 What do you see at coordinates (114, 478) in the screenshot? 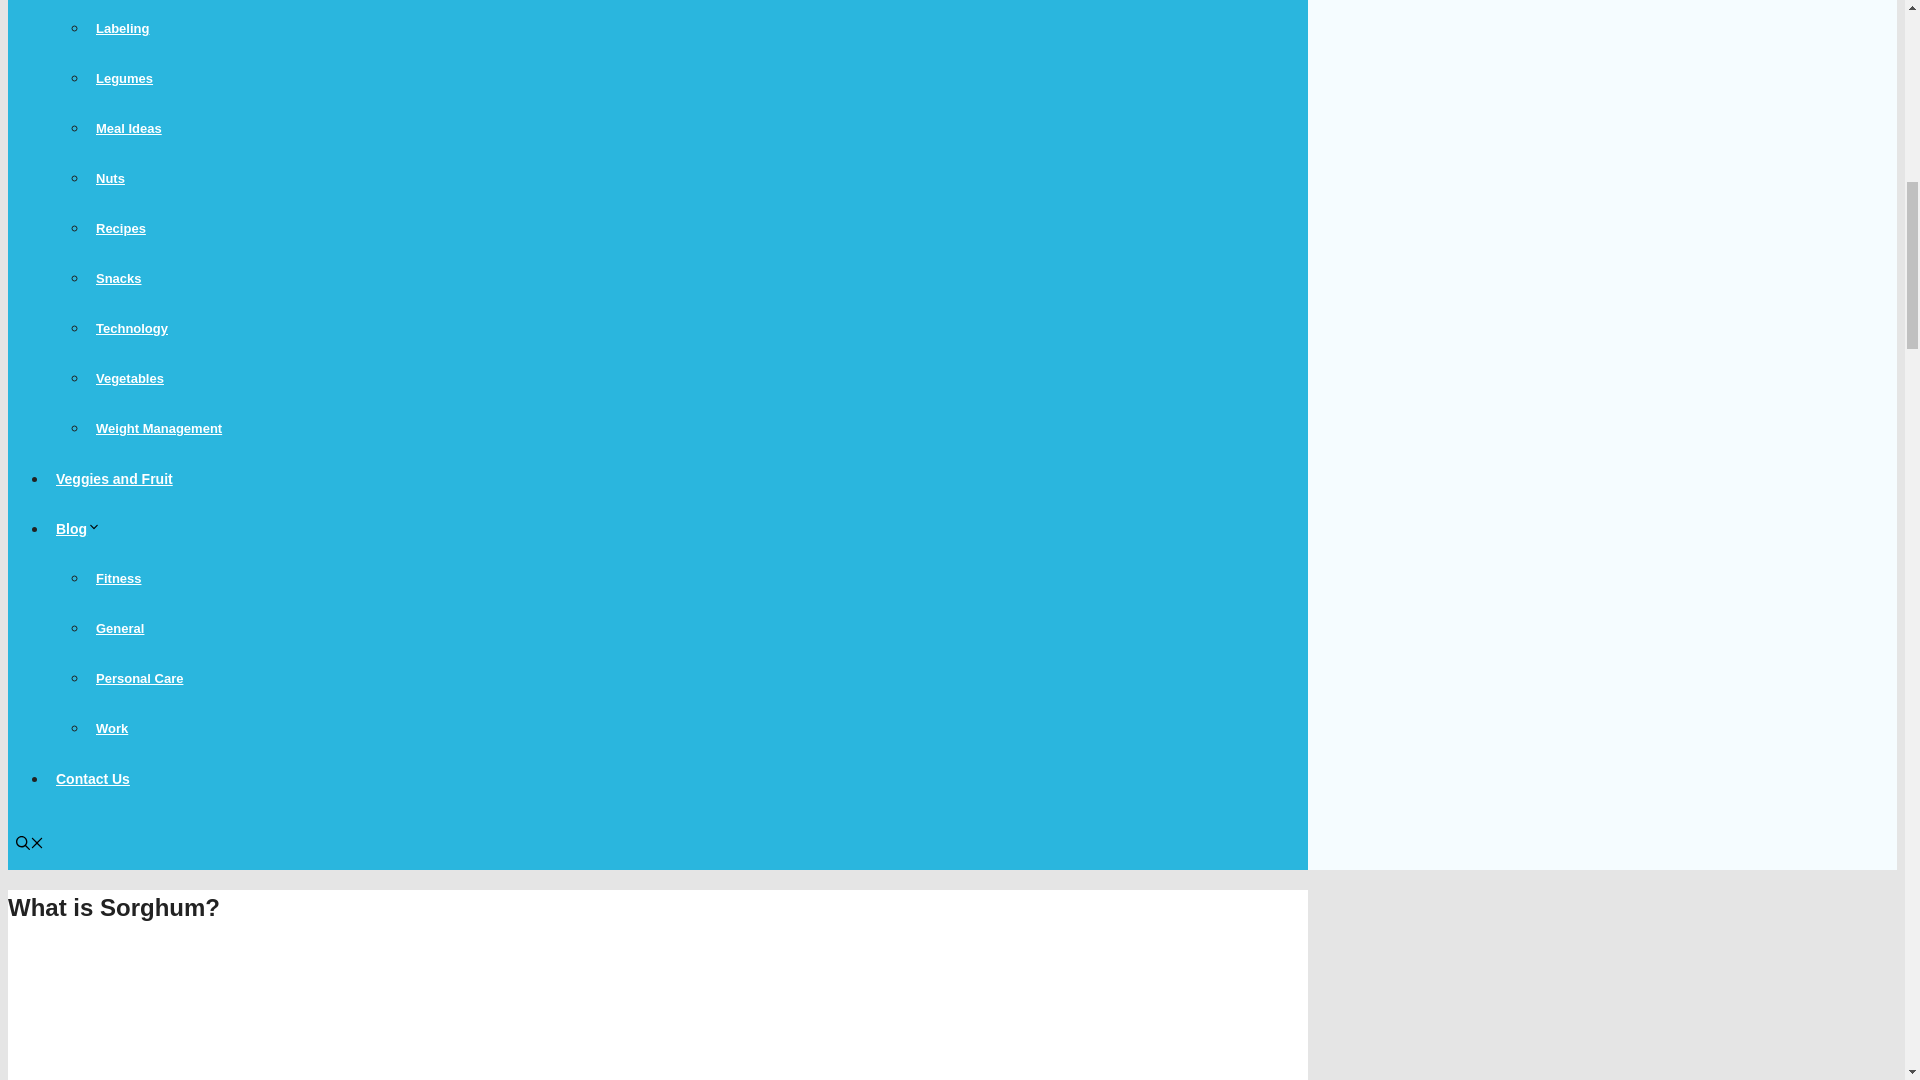
I see `Veggies and Fruit` at bounding box center [114, 478].